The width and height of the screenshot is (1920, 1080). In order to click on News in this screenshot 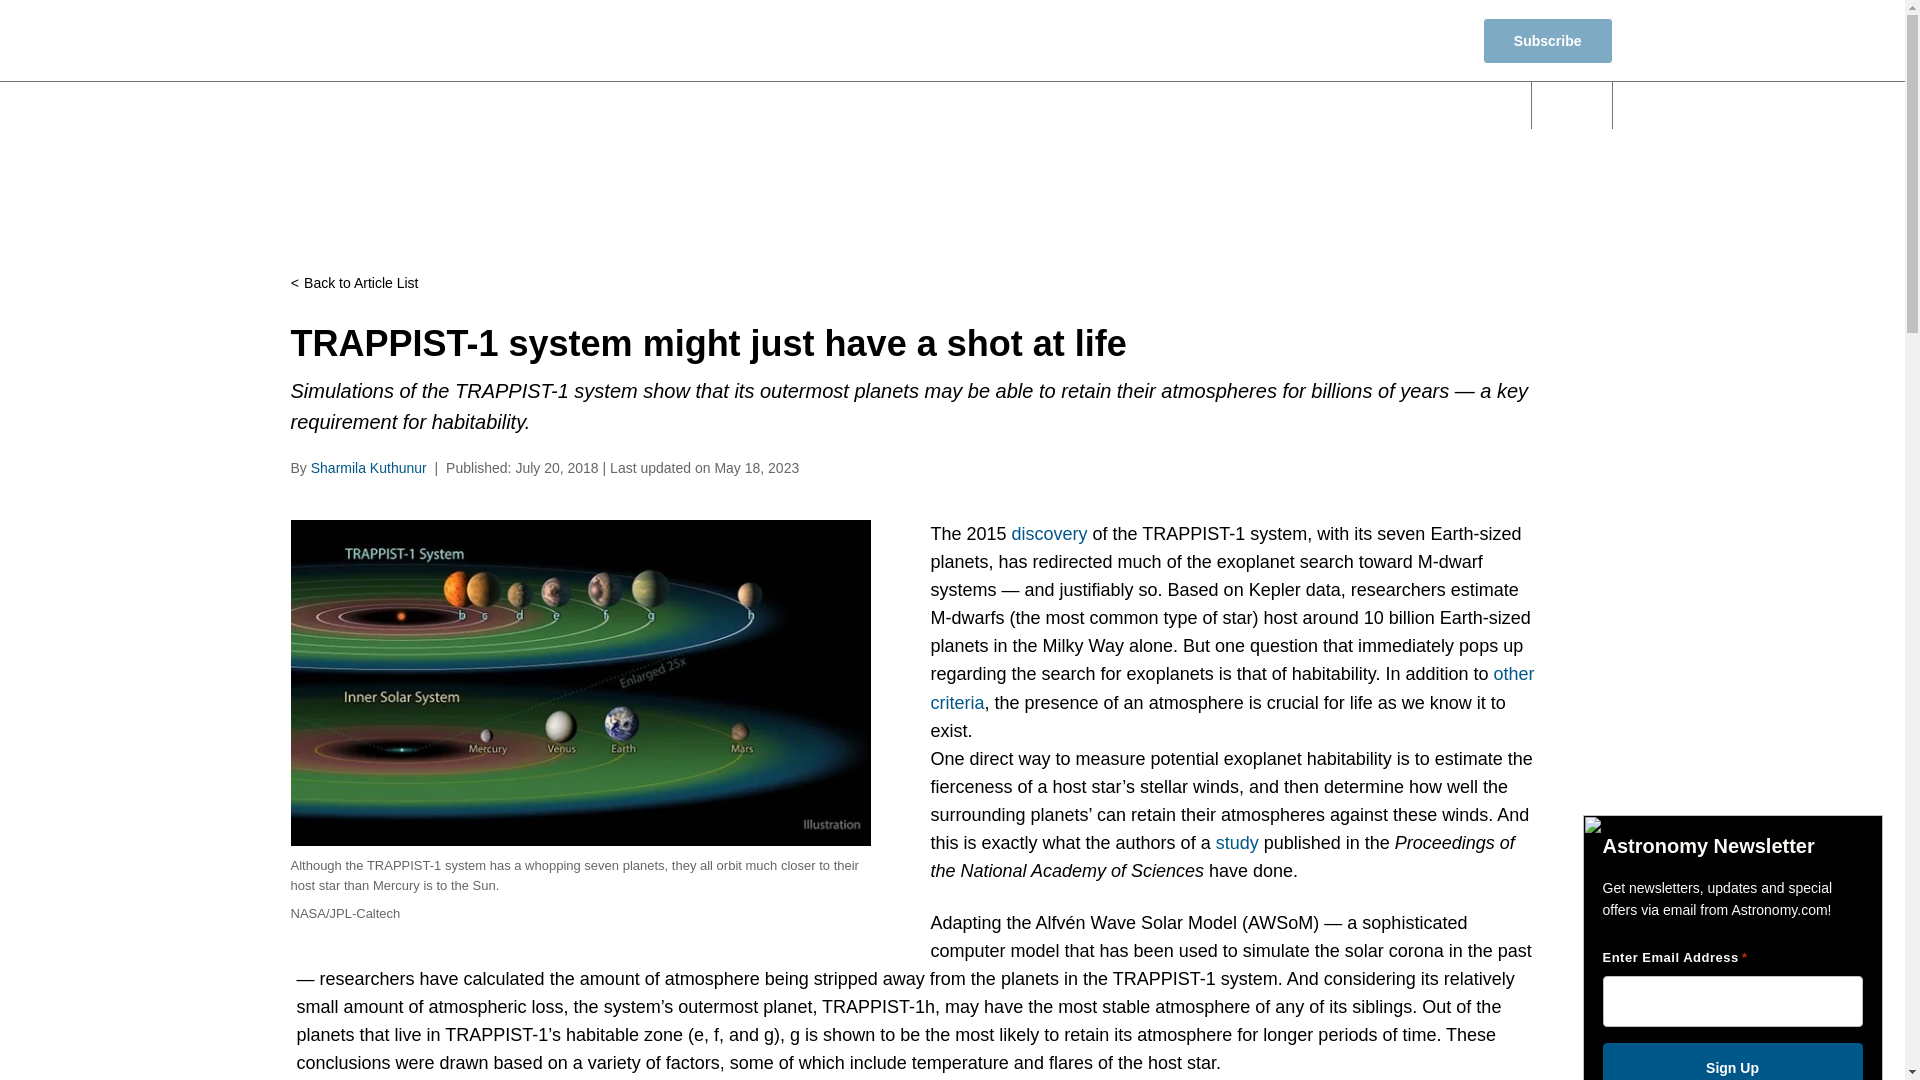, I will do `click(702, 105)`.